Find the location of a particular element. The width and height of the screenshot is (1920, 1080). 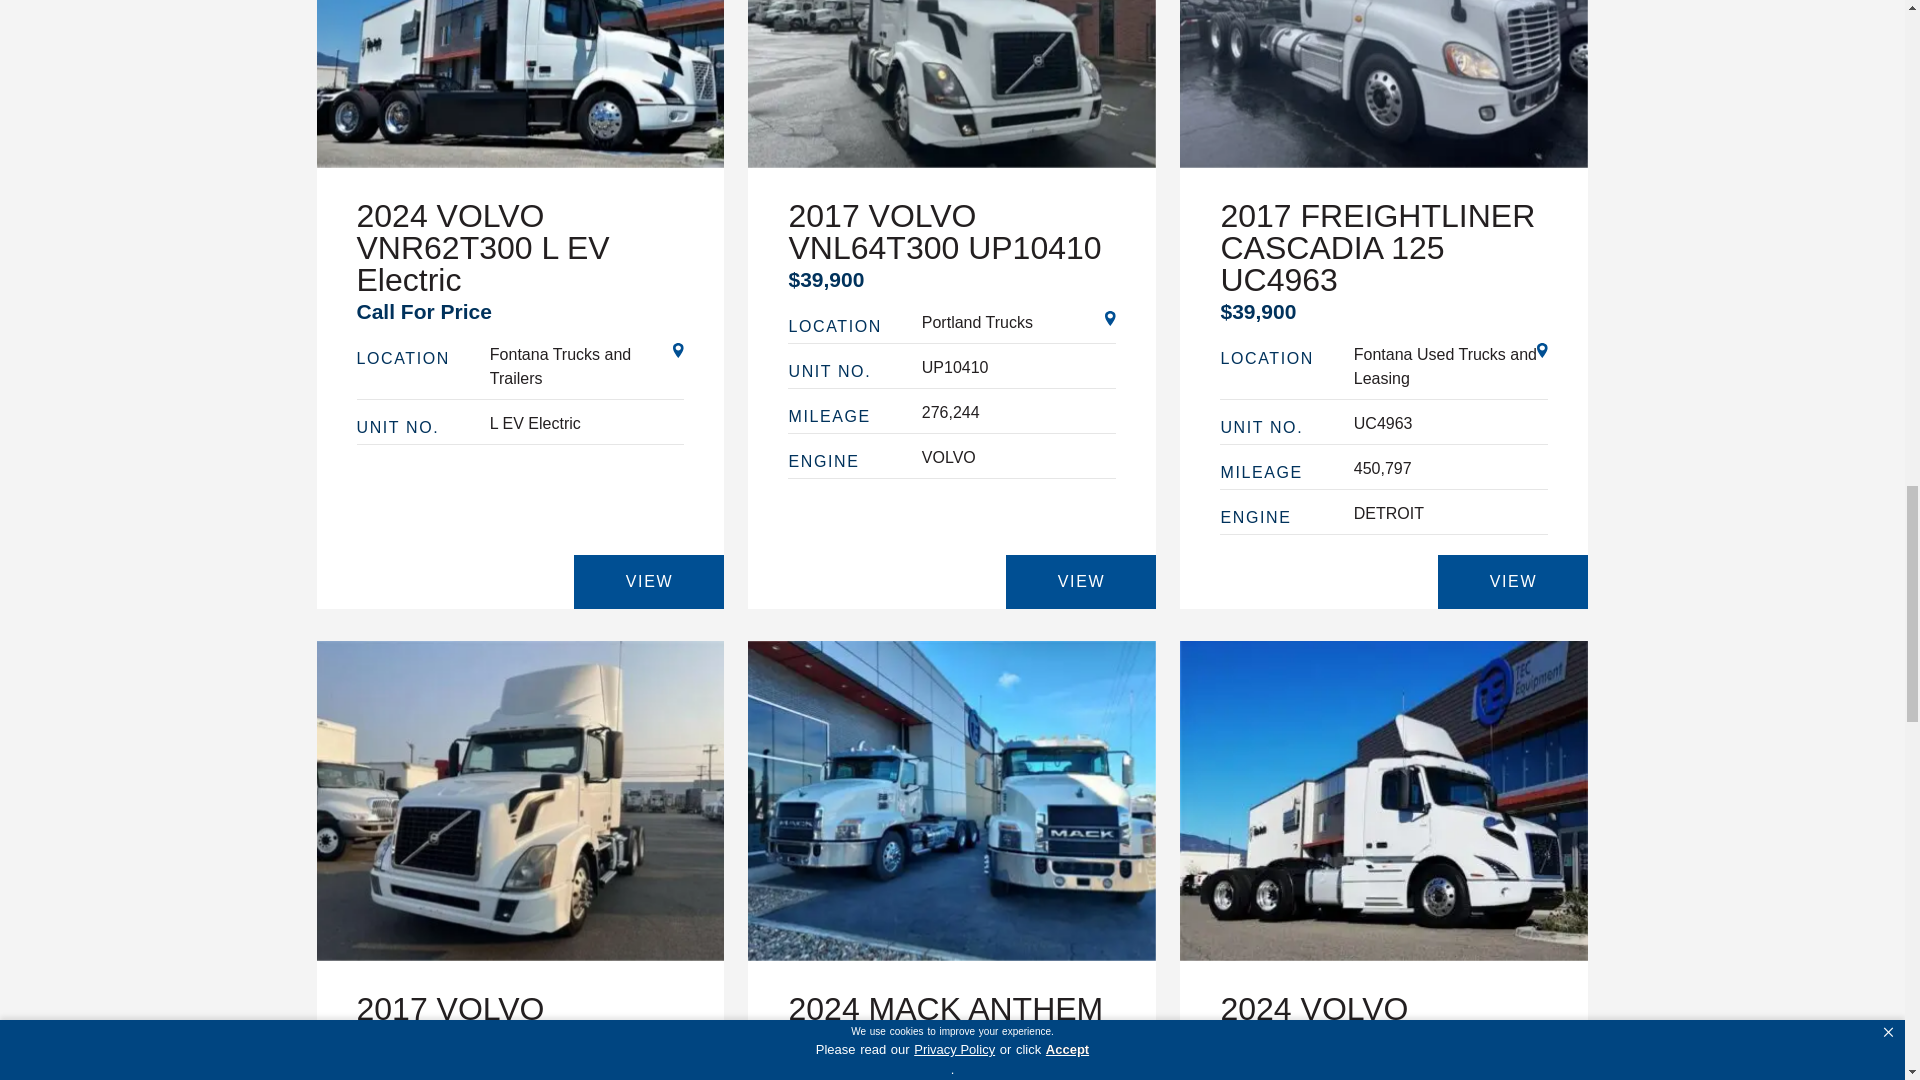

Fontana Trucks and Trailers is located at coordinates (587, 366).